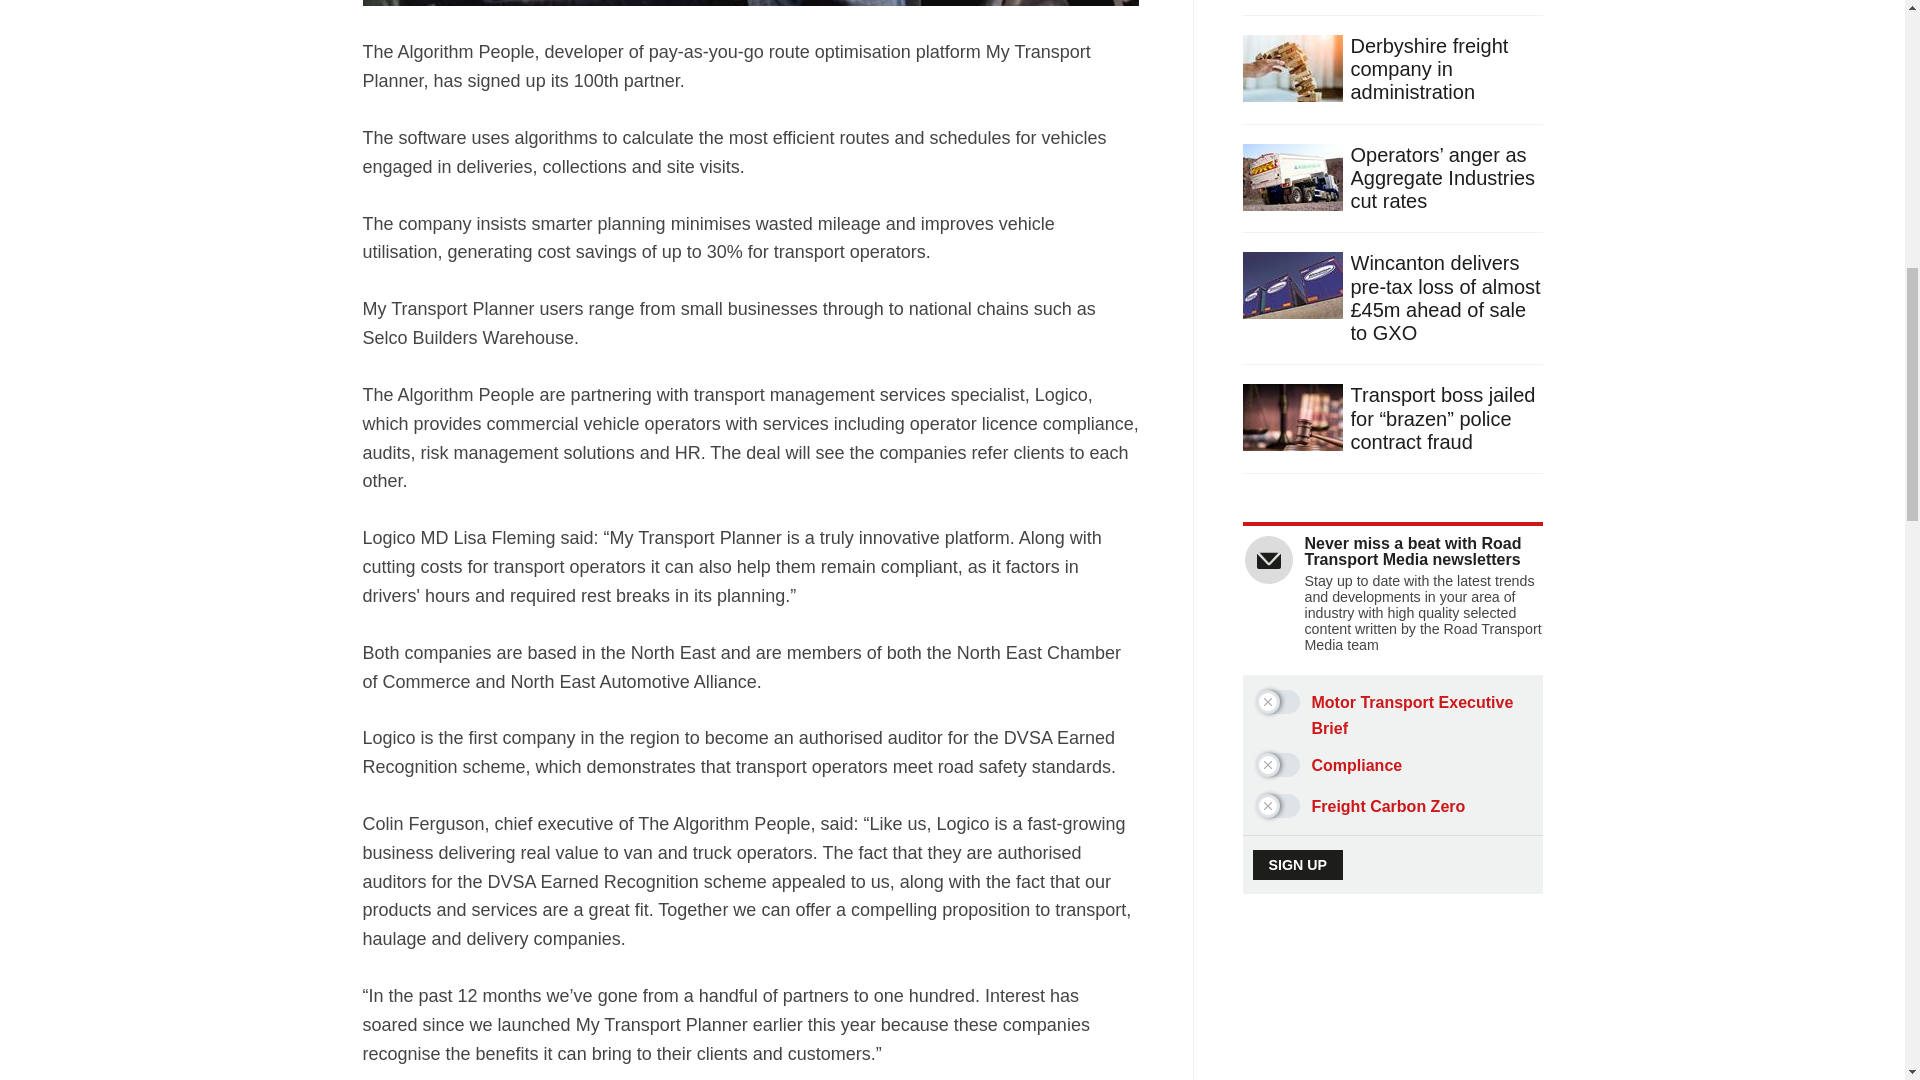 This screenshot has height=1080, width=1920. What do you see at coordinates (1394, 1026) in the screenshot?
I see `3rd party ad content` at bounding box center [1394, 1026].